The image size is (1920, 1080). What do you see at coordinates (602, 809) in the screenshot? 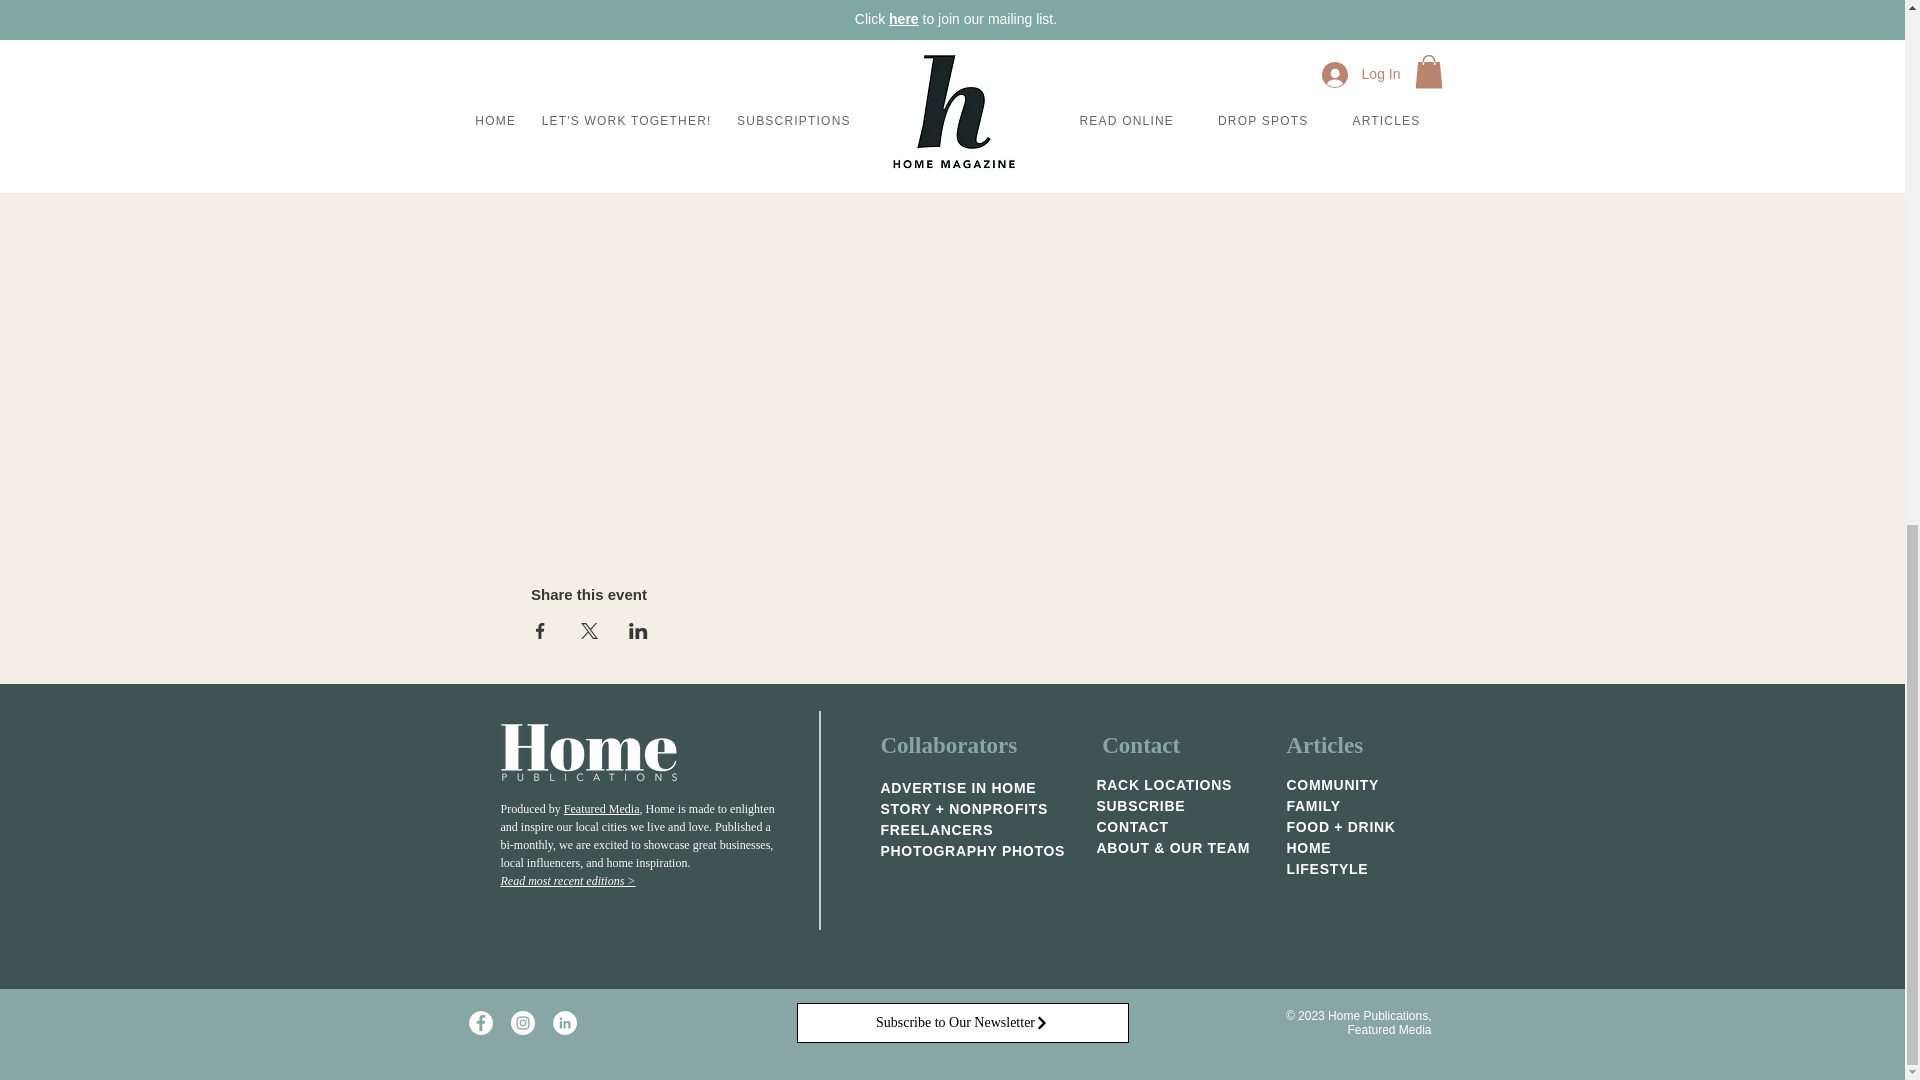
I see `Featured Media` at bounding box center [602, 809].